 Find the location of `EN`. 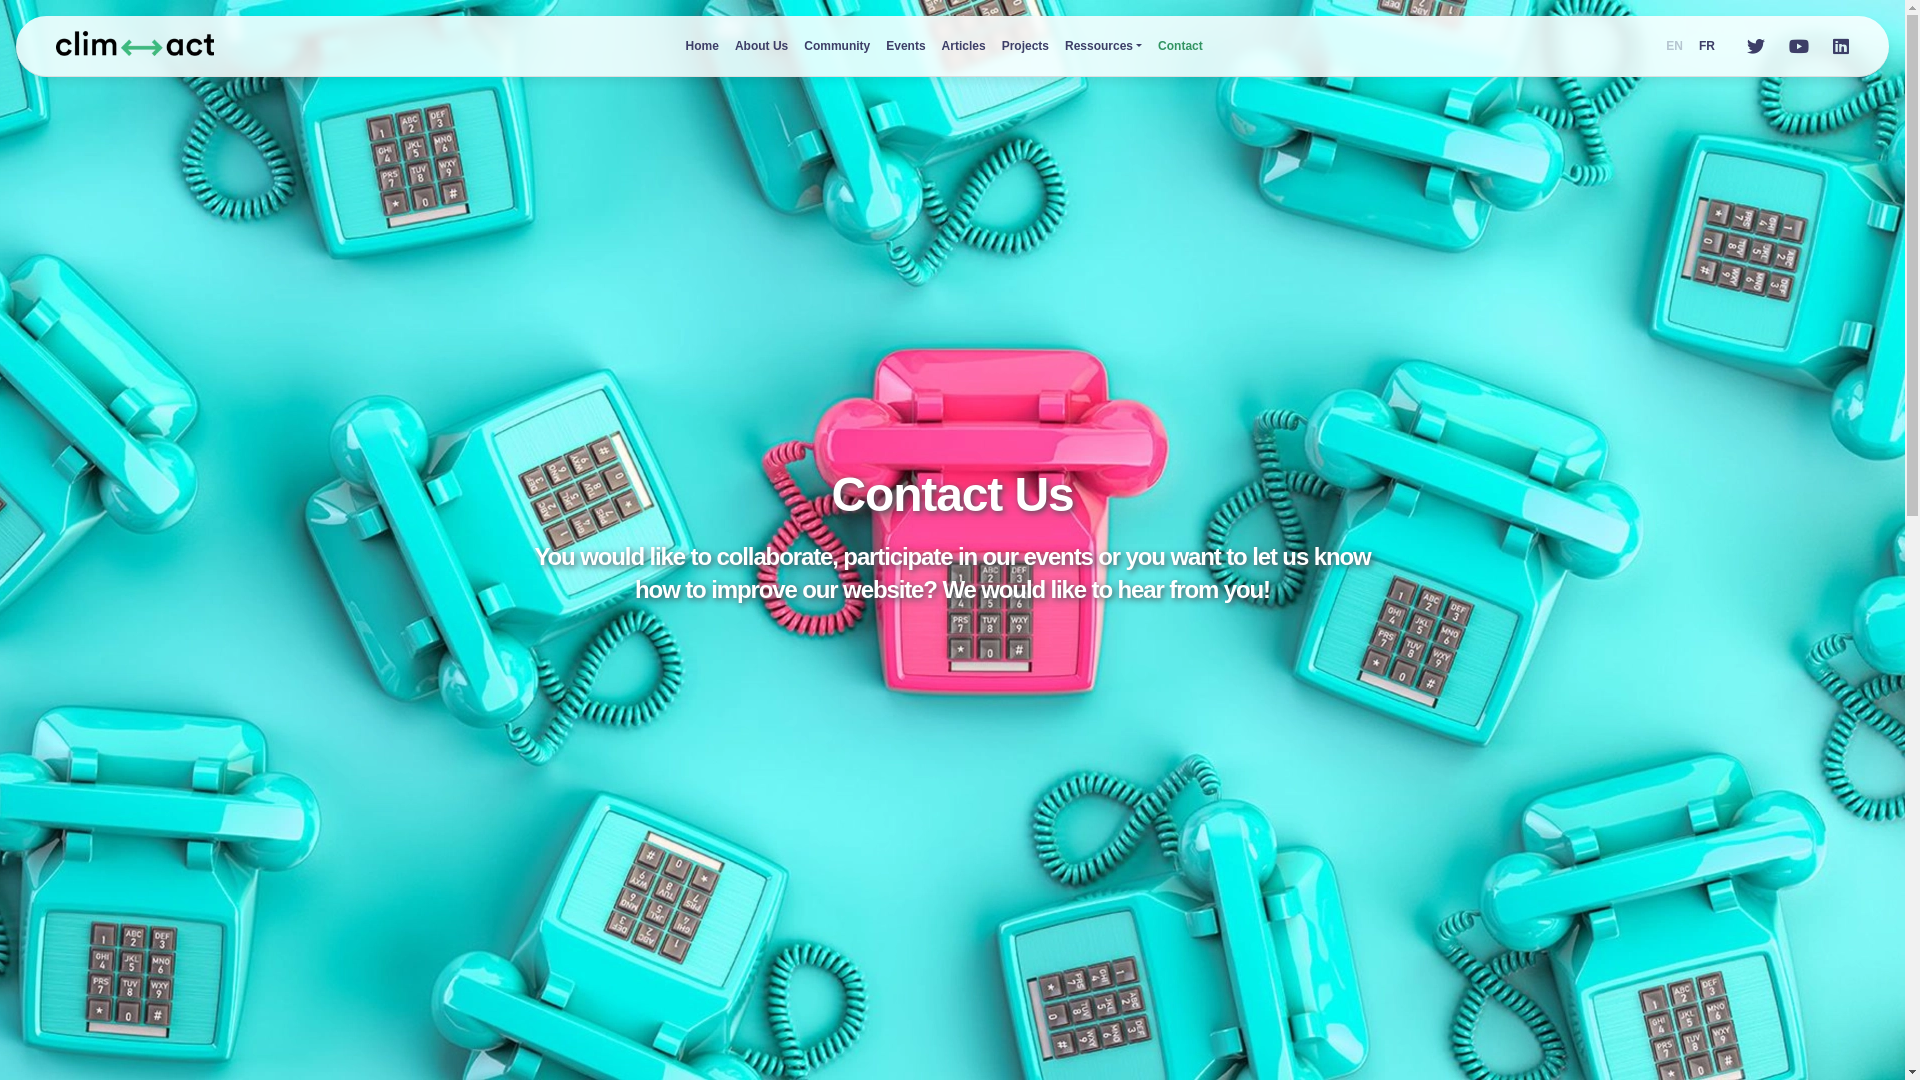

EN is located at coordinates (1674, 46).